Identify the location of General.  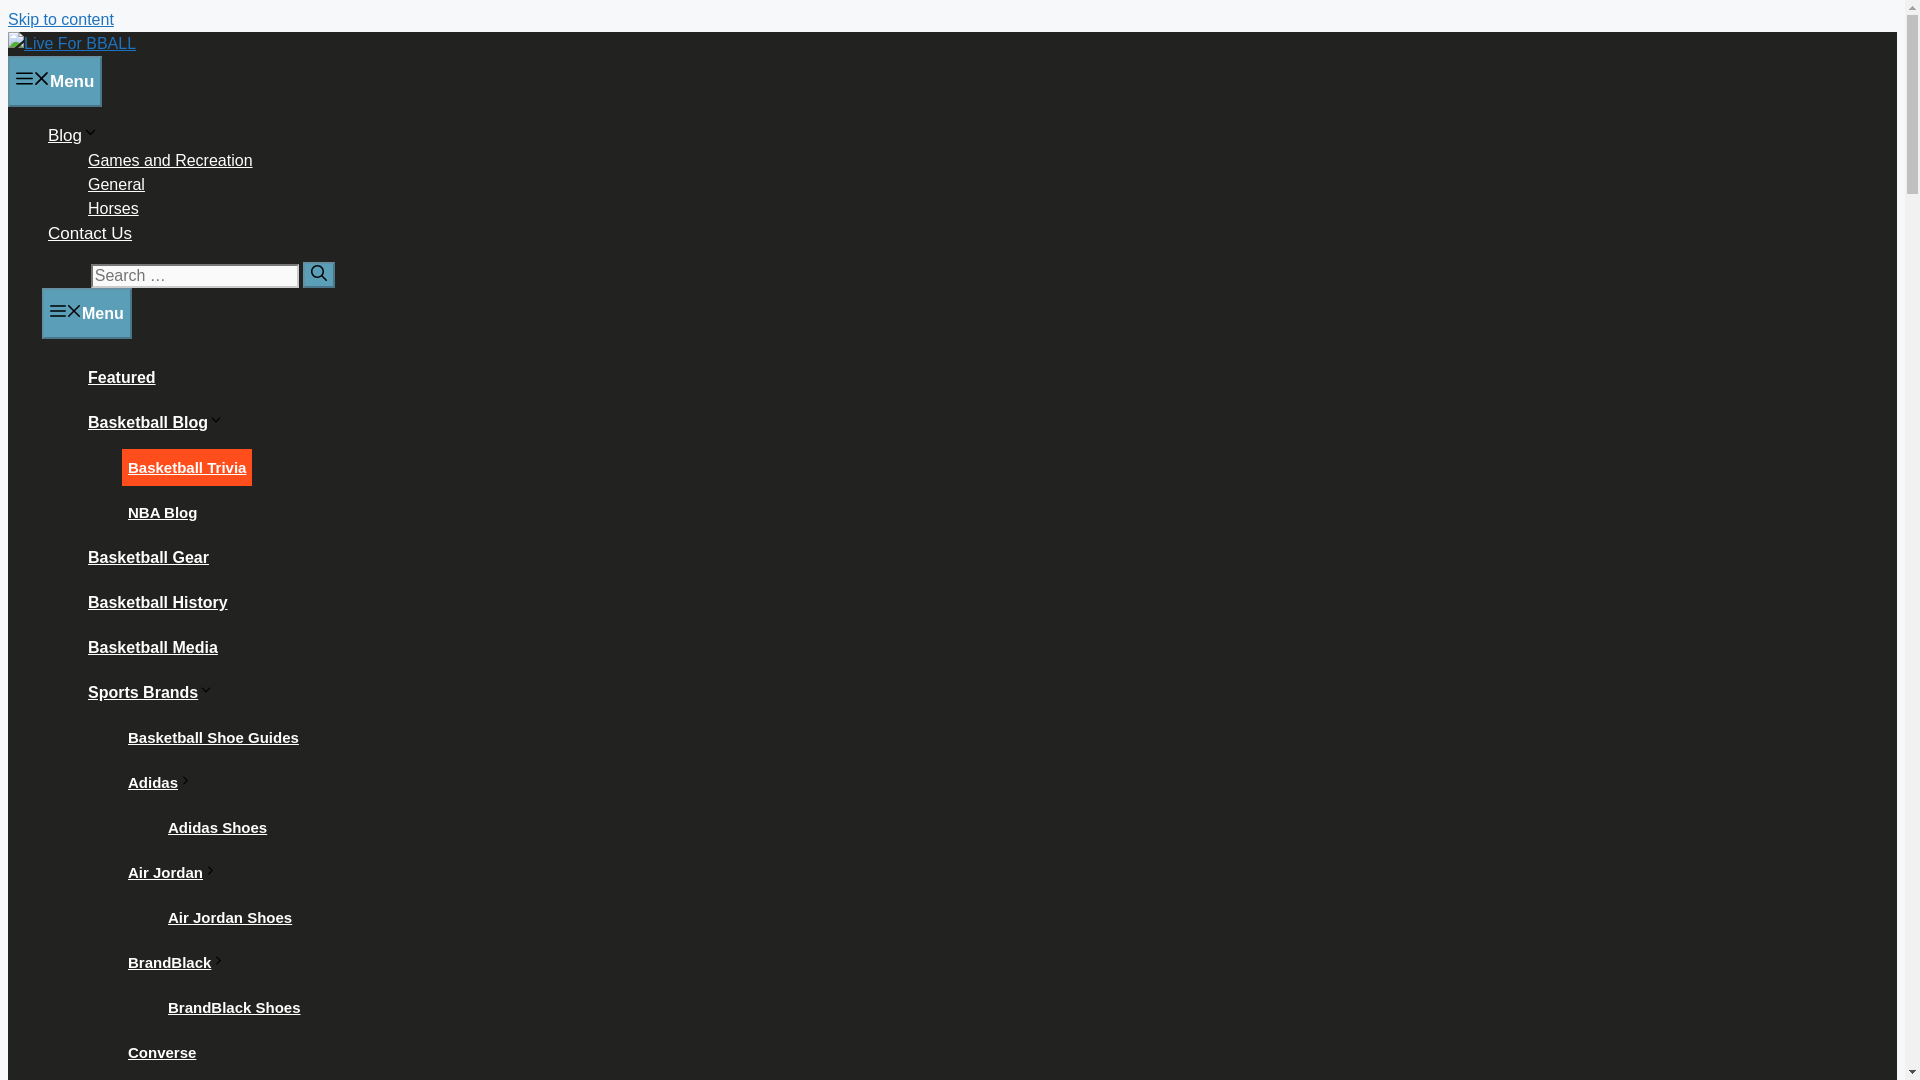
(116, 184).